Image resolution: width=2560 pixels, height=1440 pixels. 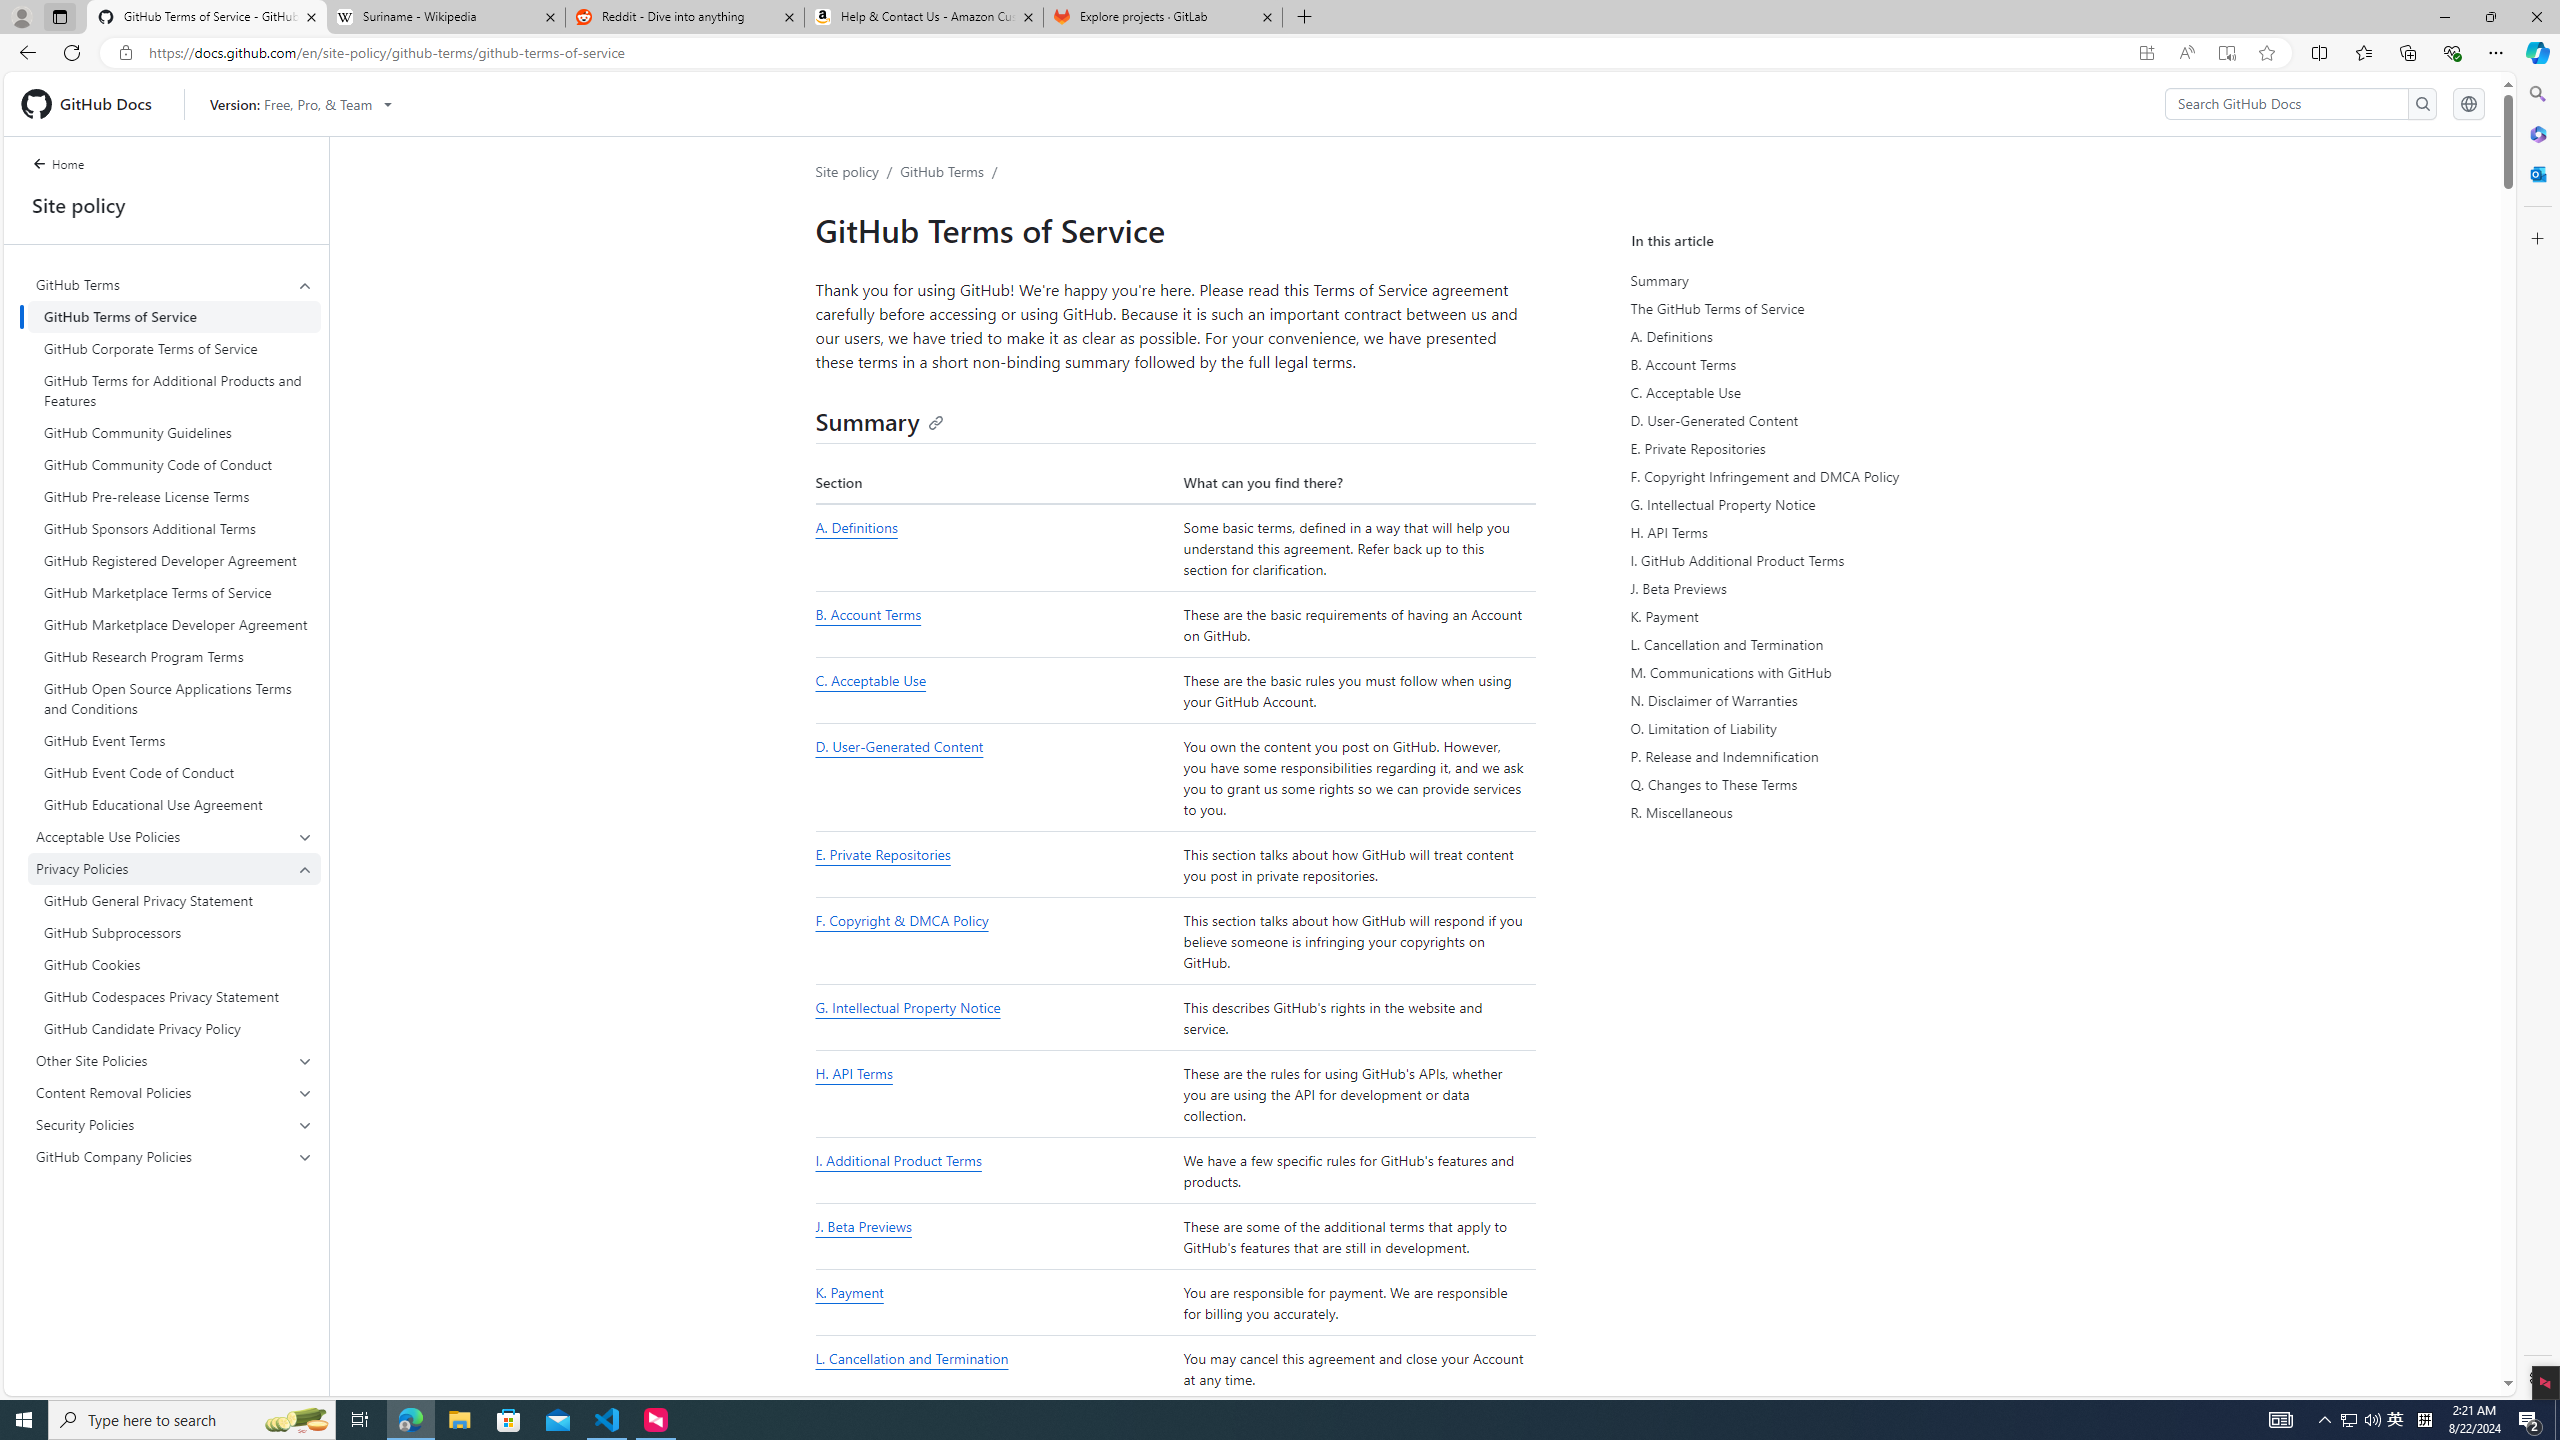 I want to click on I. GitHub Additional Product Terms, so click(x=1815, y=560).